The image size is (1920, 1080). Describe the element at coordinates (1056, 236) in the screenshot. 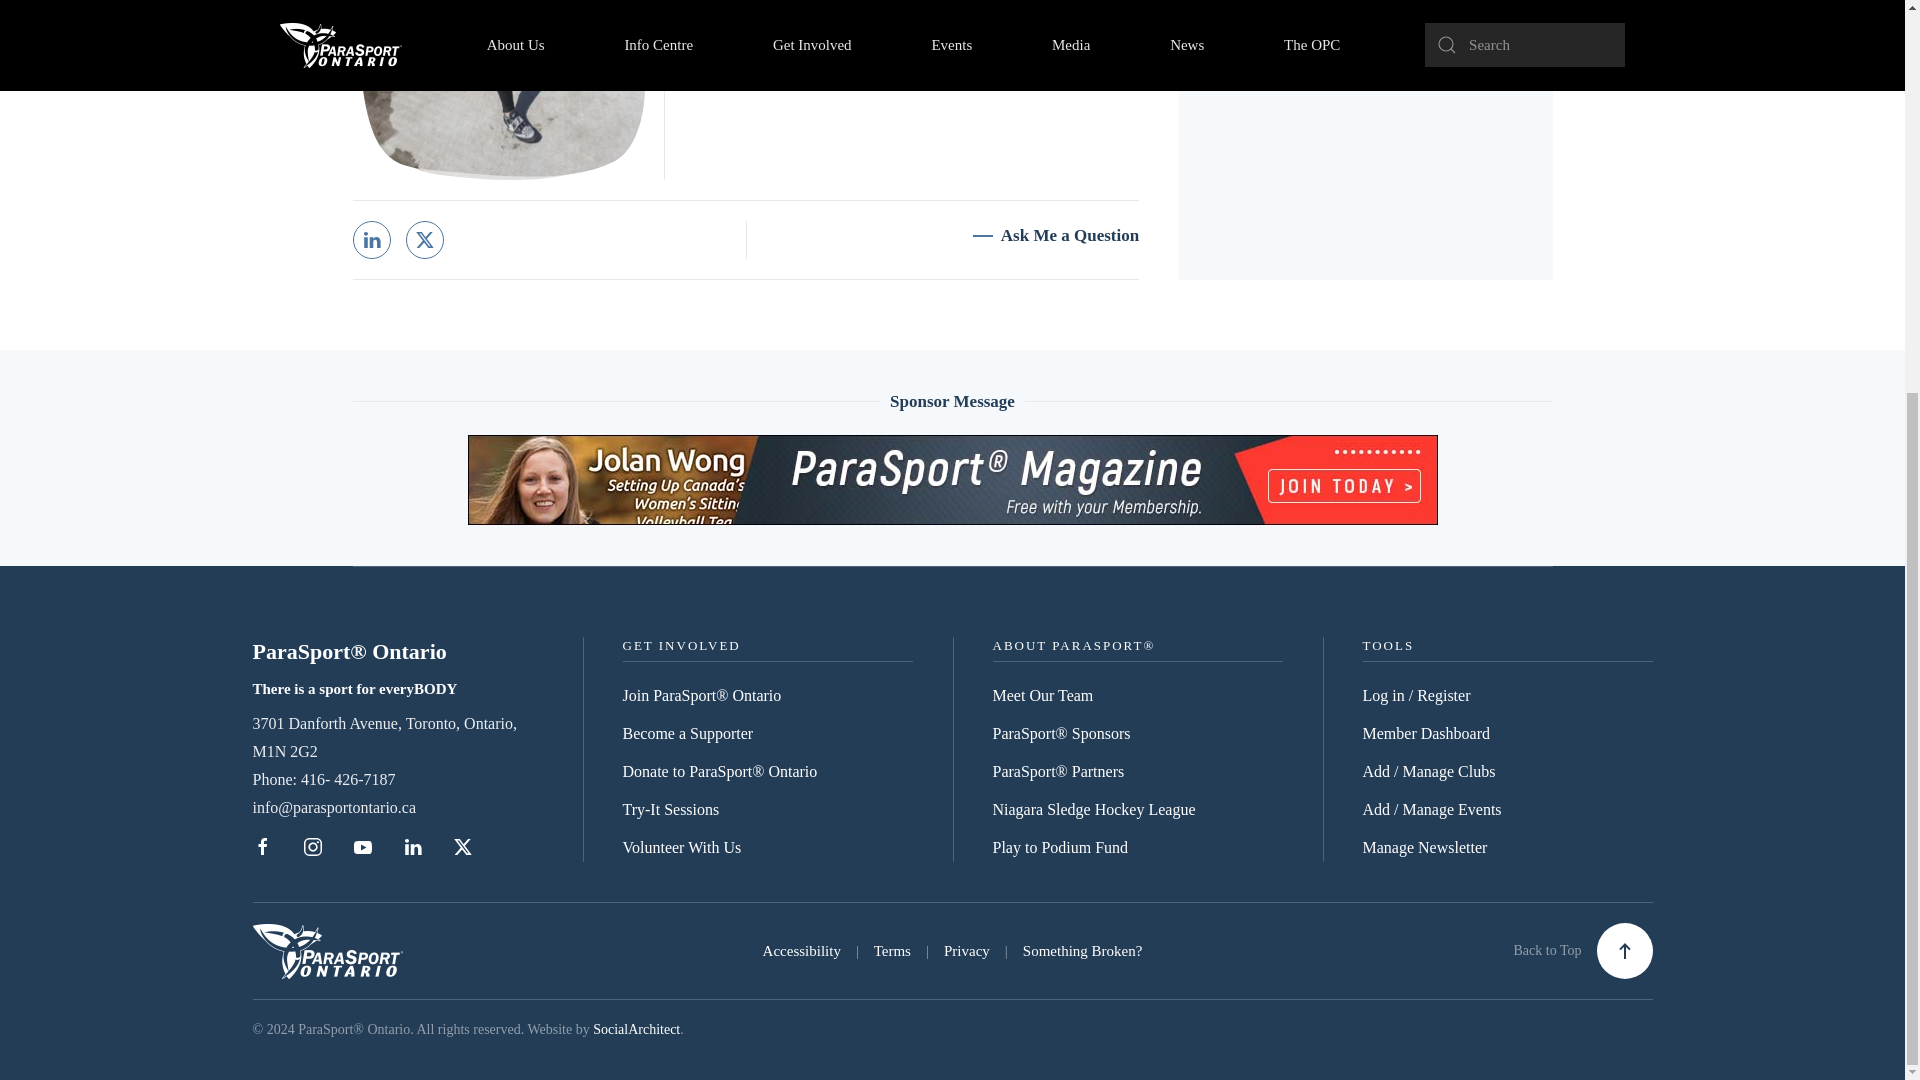

I see `Ask Me a Question` at that location.